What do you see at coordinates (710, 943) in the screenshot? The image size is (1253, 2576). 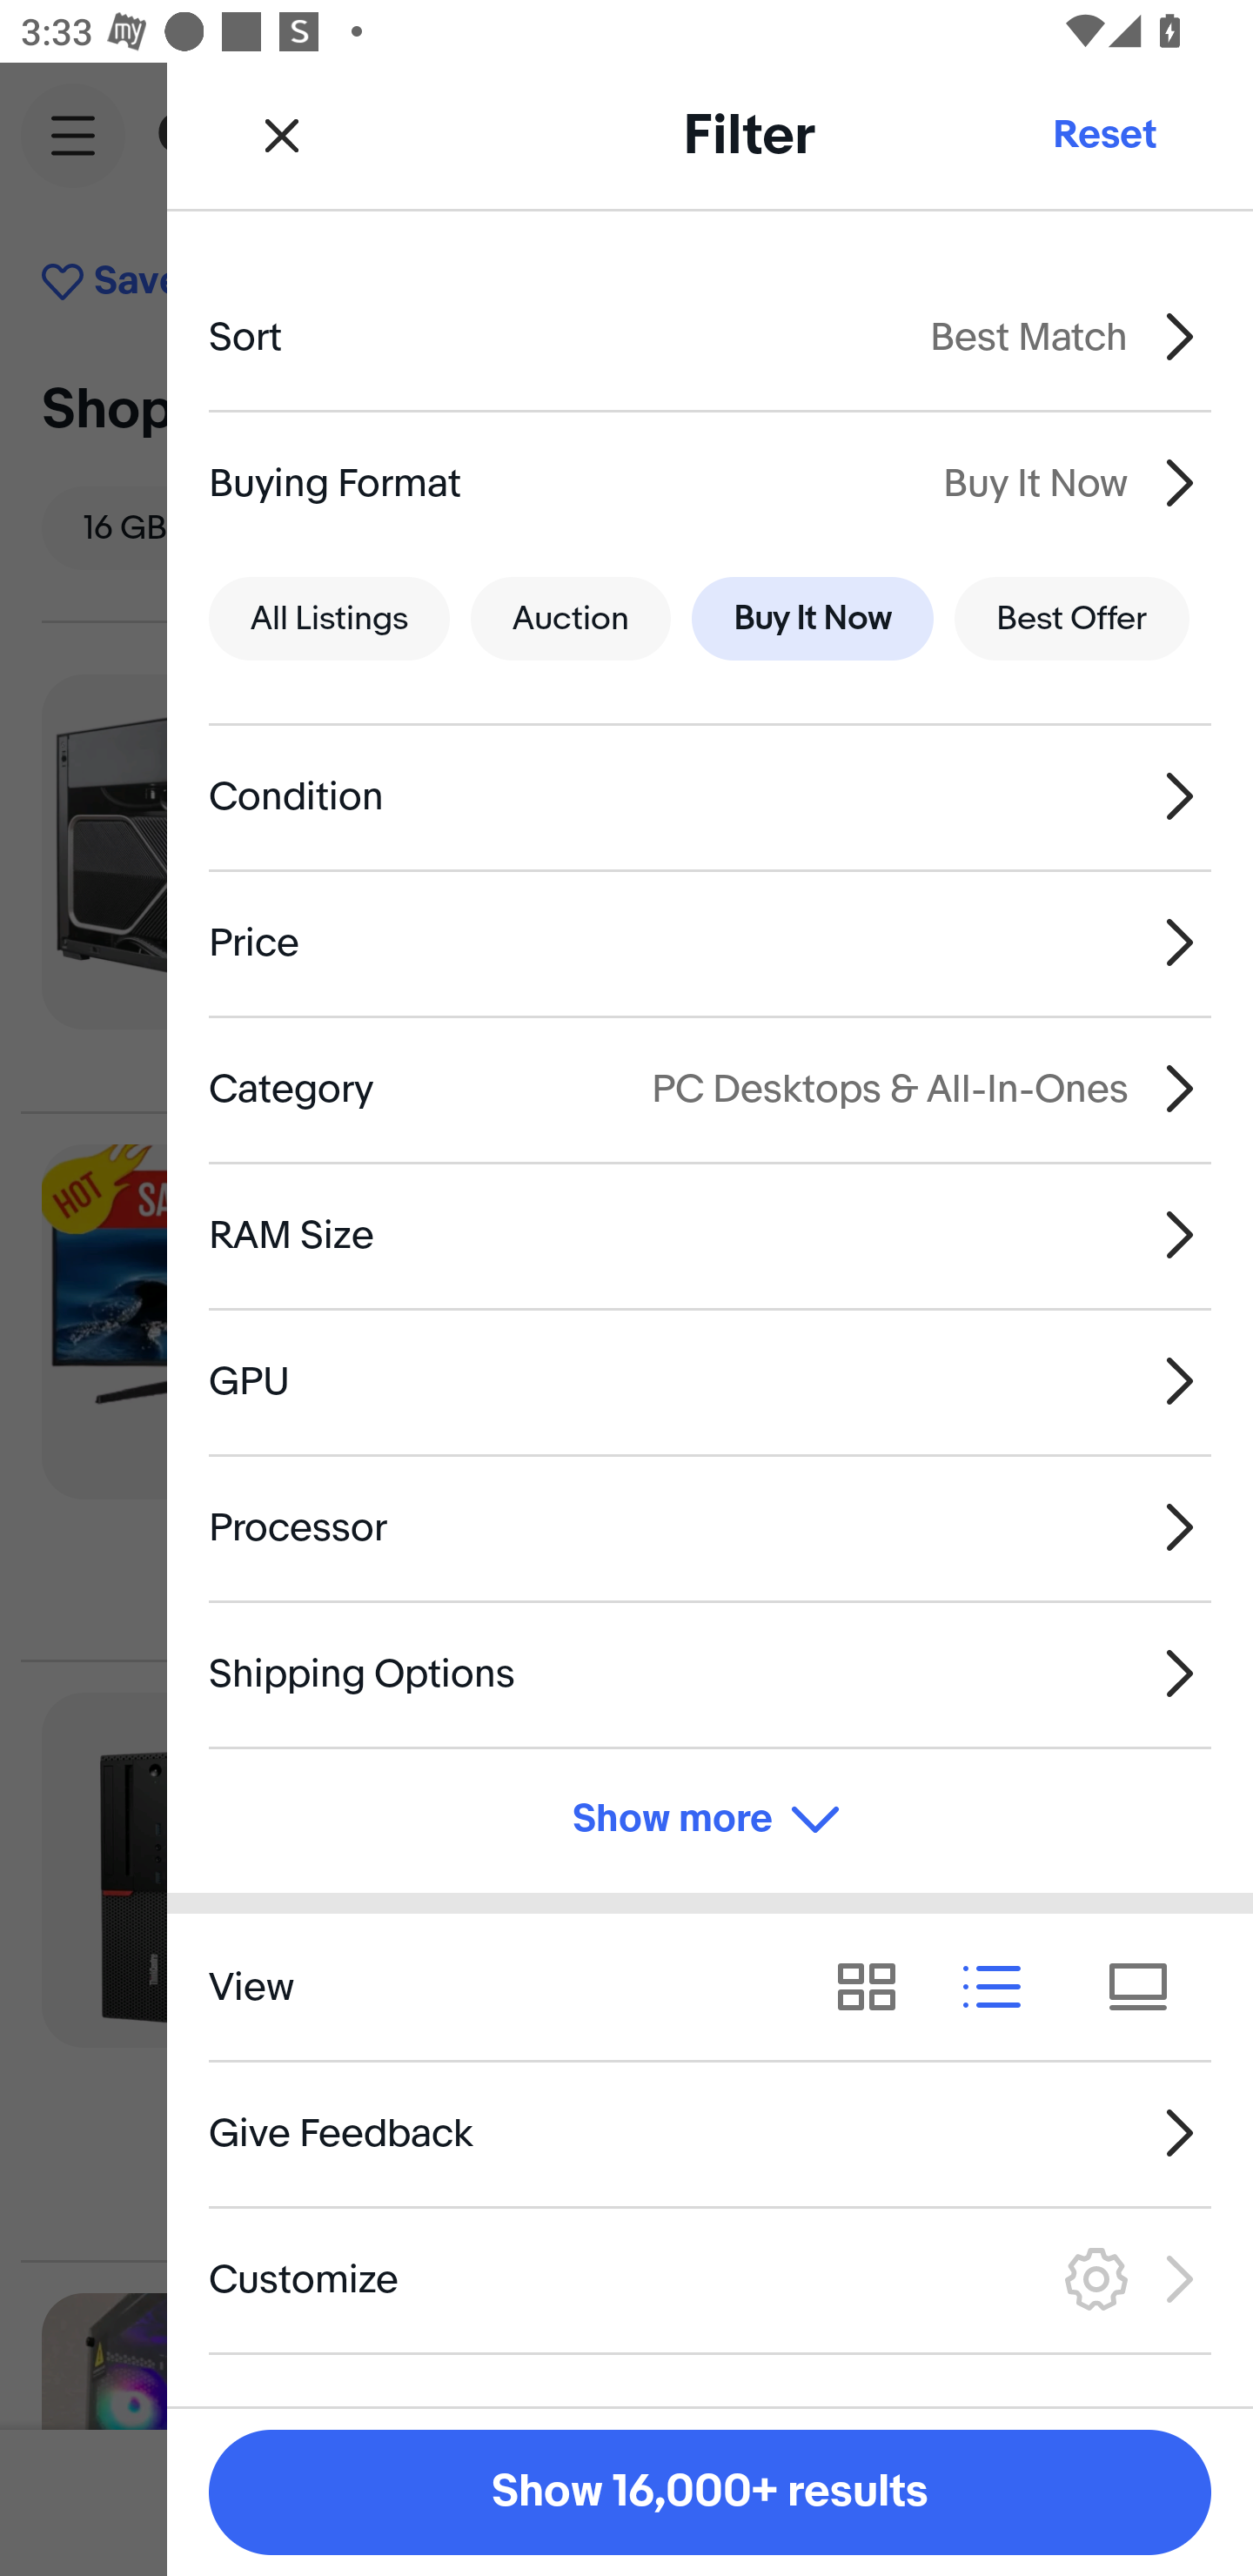 I see `Price` at bounding box center [710, 943].